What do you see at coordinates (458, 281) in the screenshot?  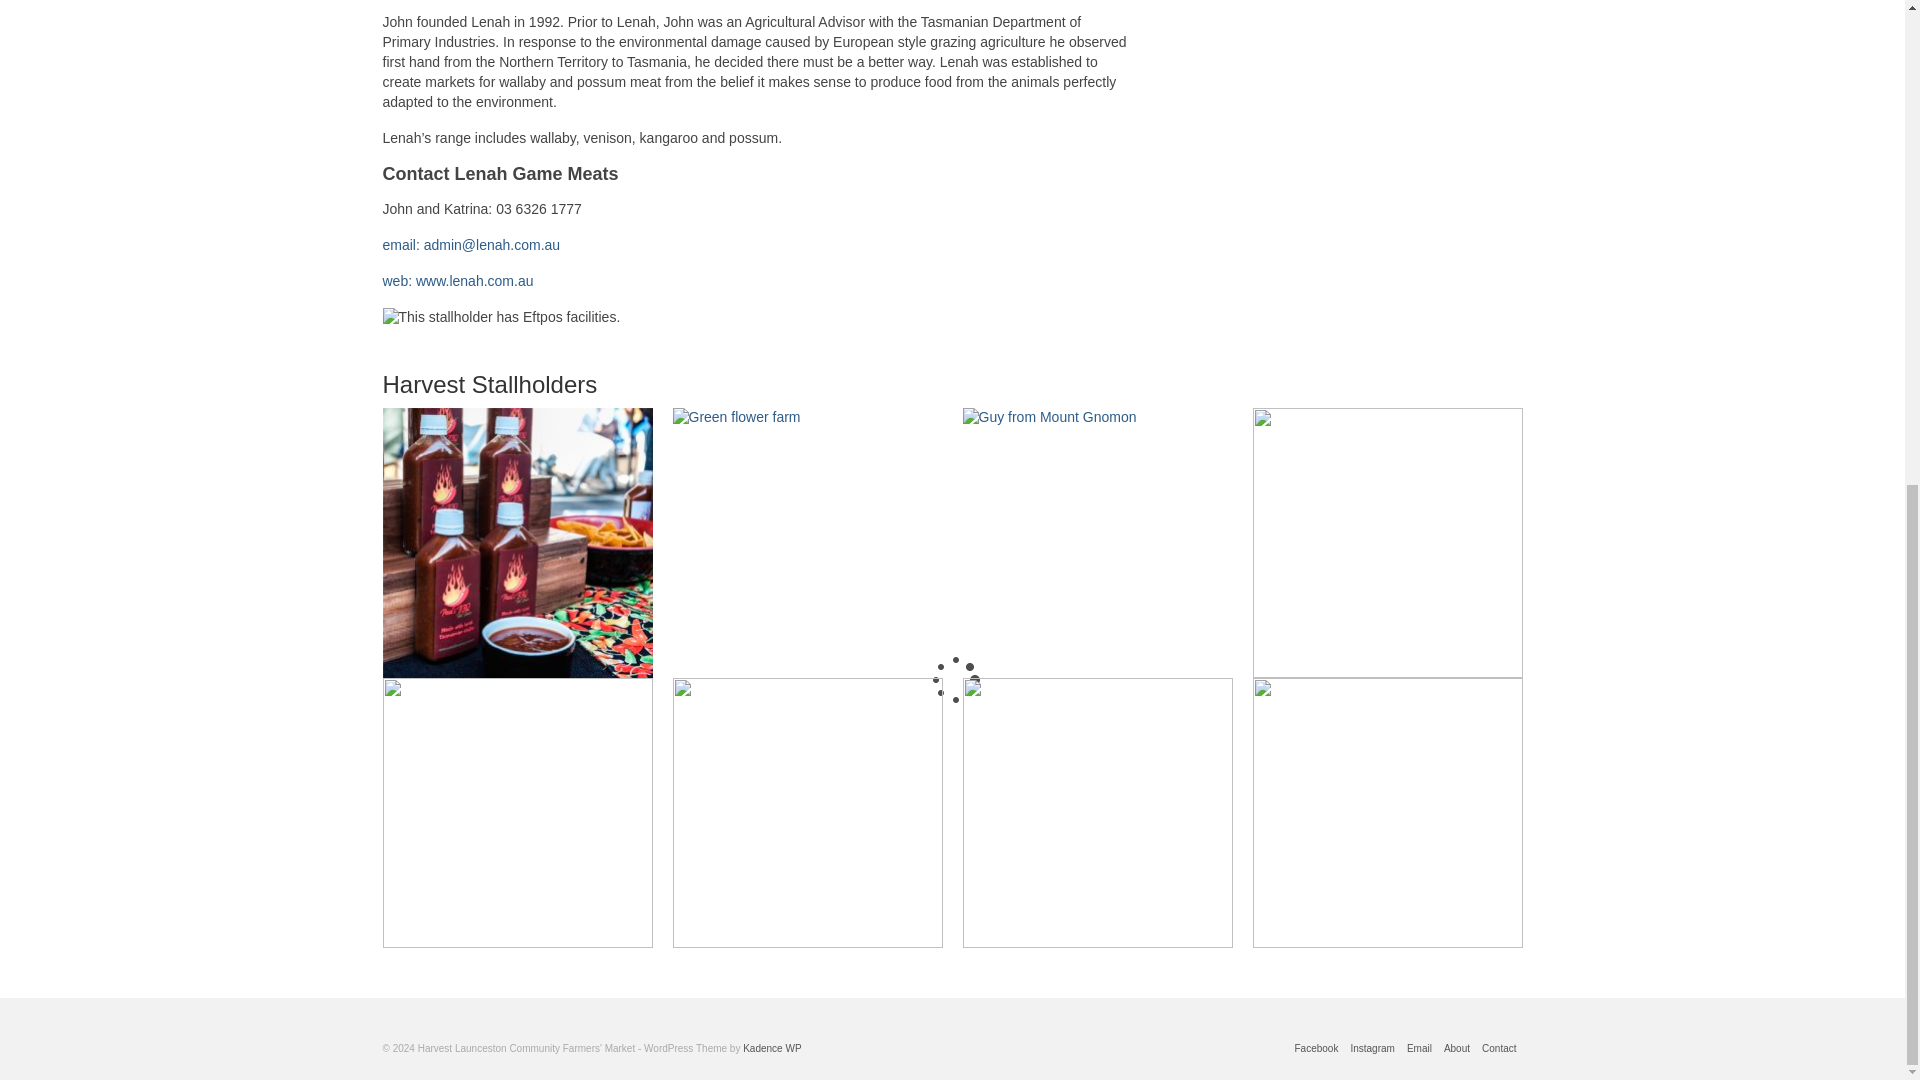 I see `web: www.lenah.com.au` at bounding box center [458, 281].